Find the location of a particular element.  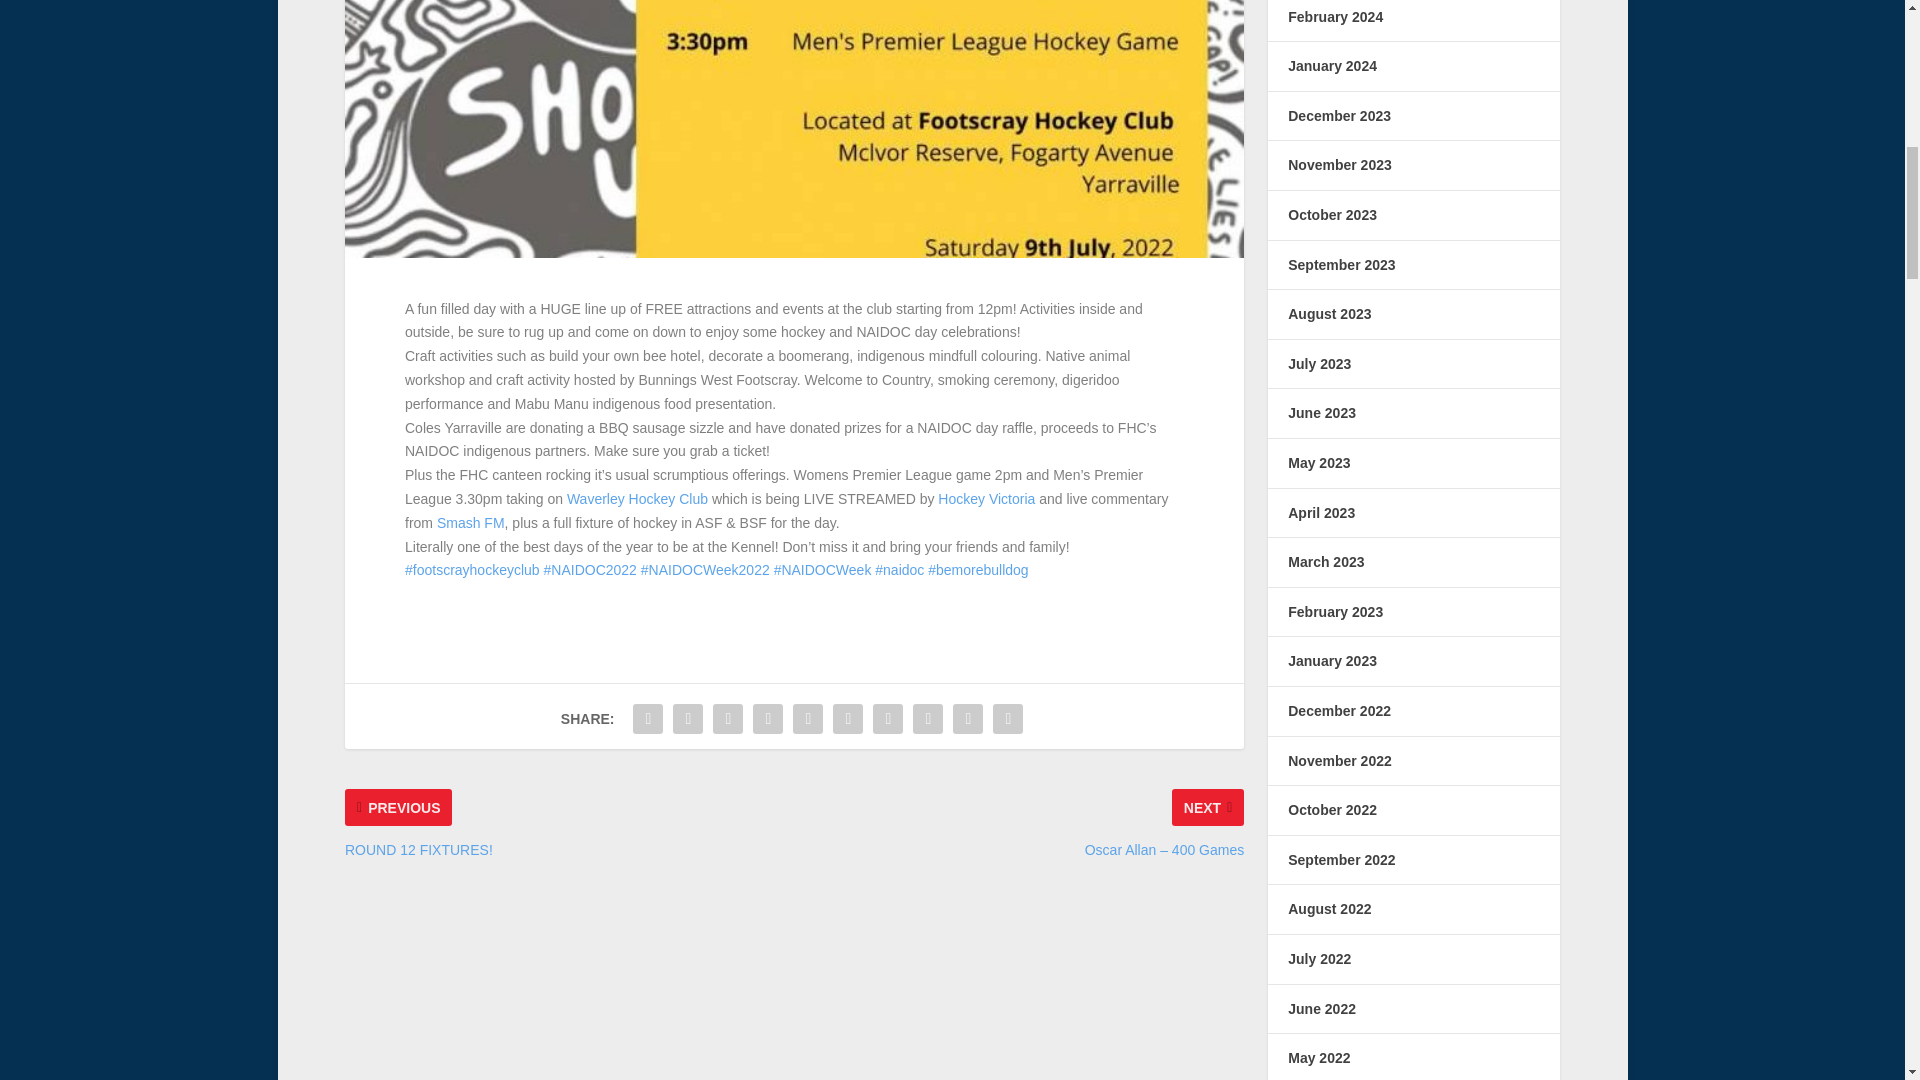

Share "NAIDOC DAY TOMORROW 9th JULY!" via Buffer is located at coordinates (888, 718).